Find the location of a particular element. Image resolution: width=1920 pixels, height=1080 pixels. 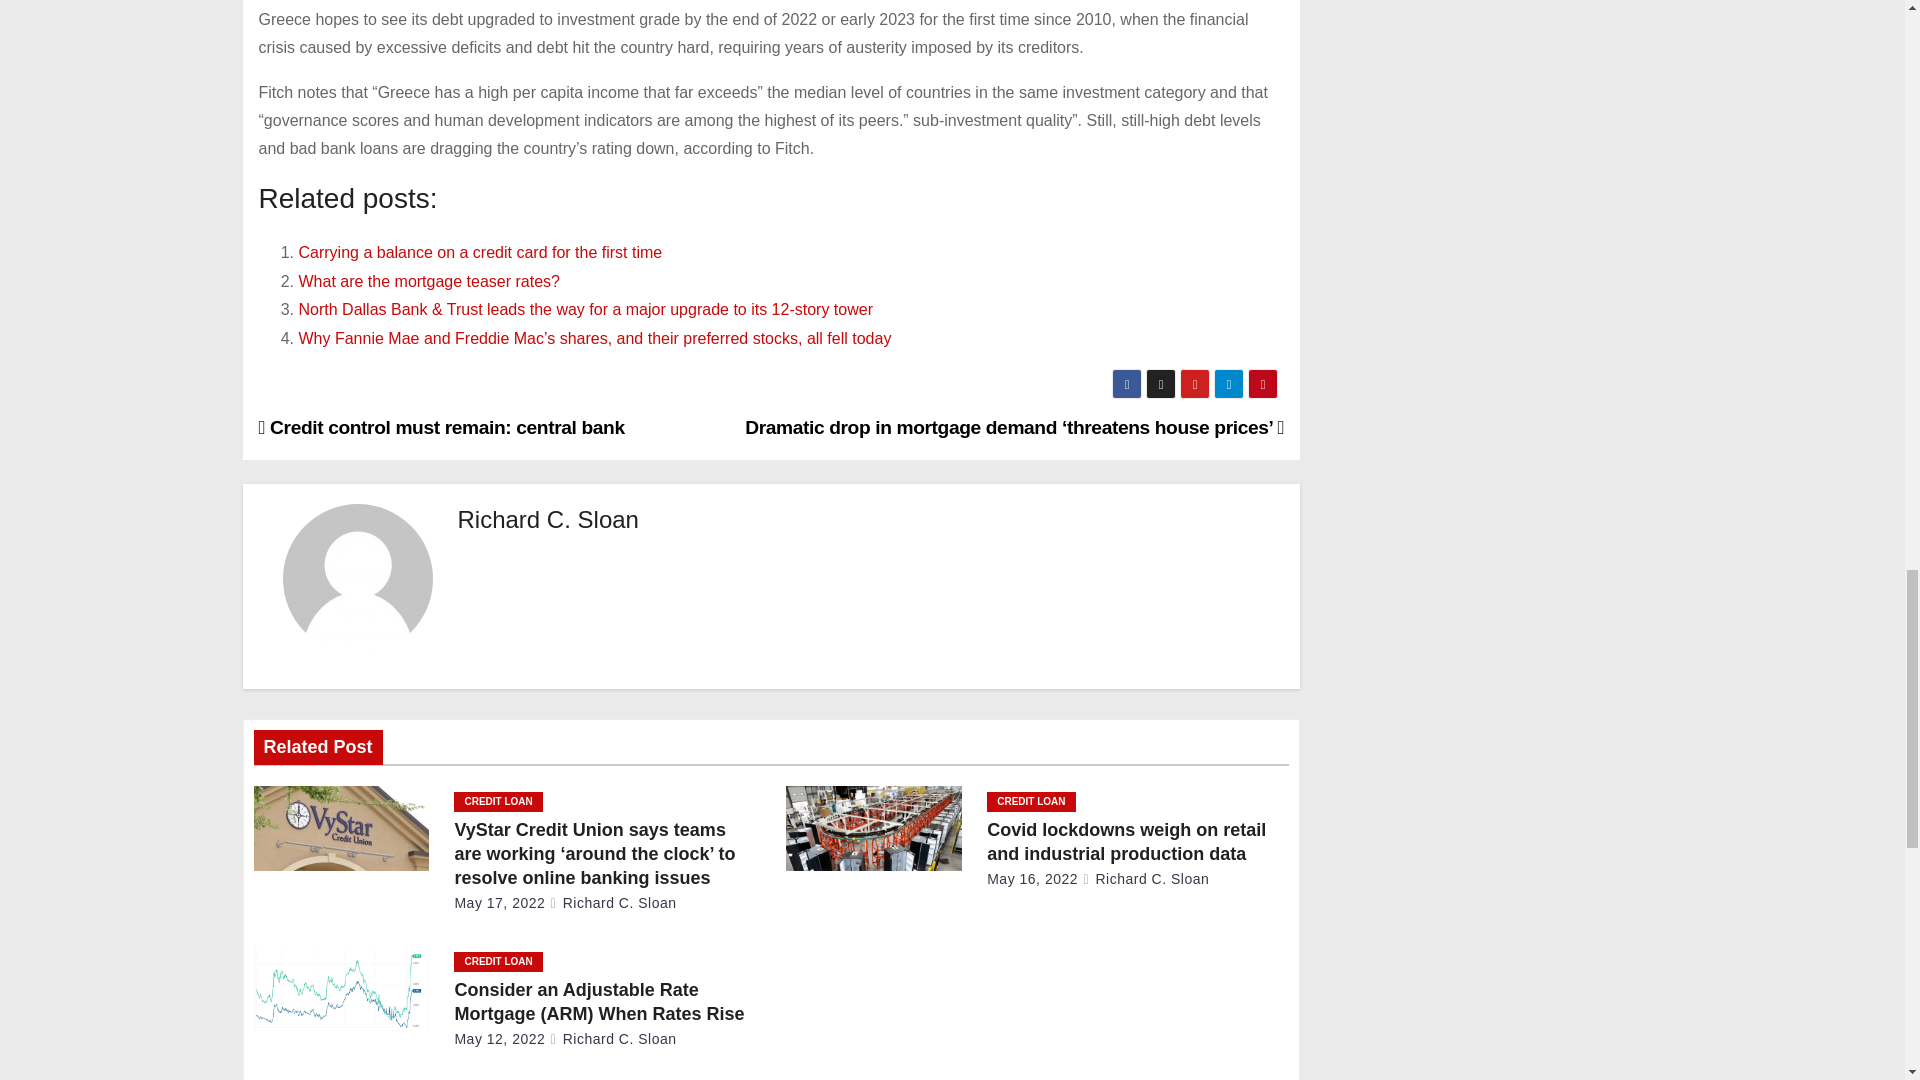

What are the mortgage teaser rates? is located at coordinates (428, 282).